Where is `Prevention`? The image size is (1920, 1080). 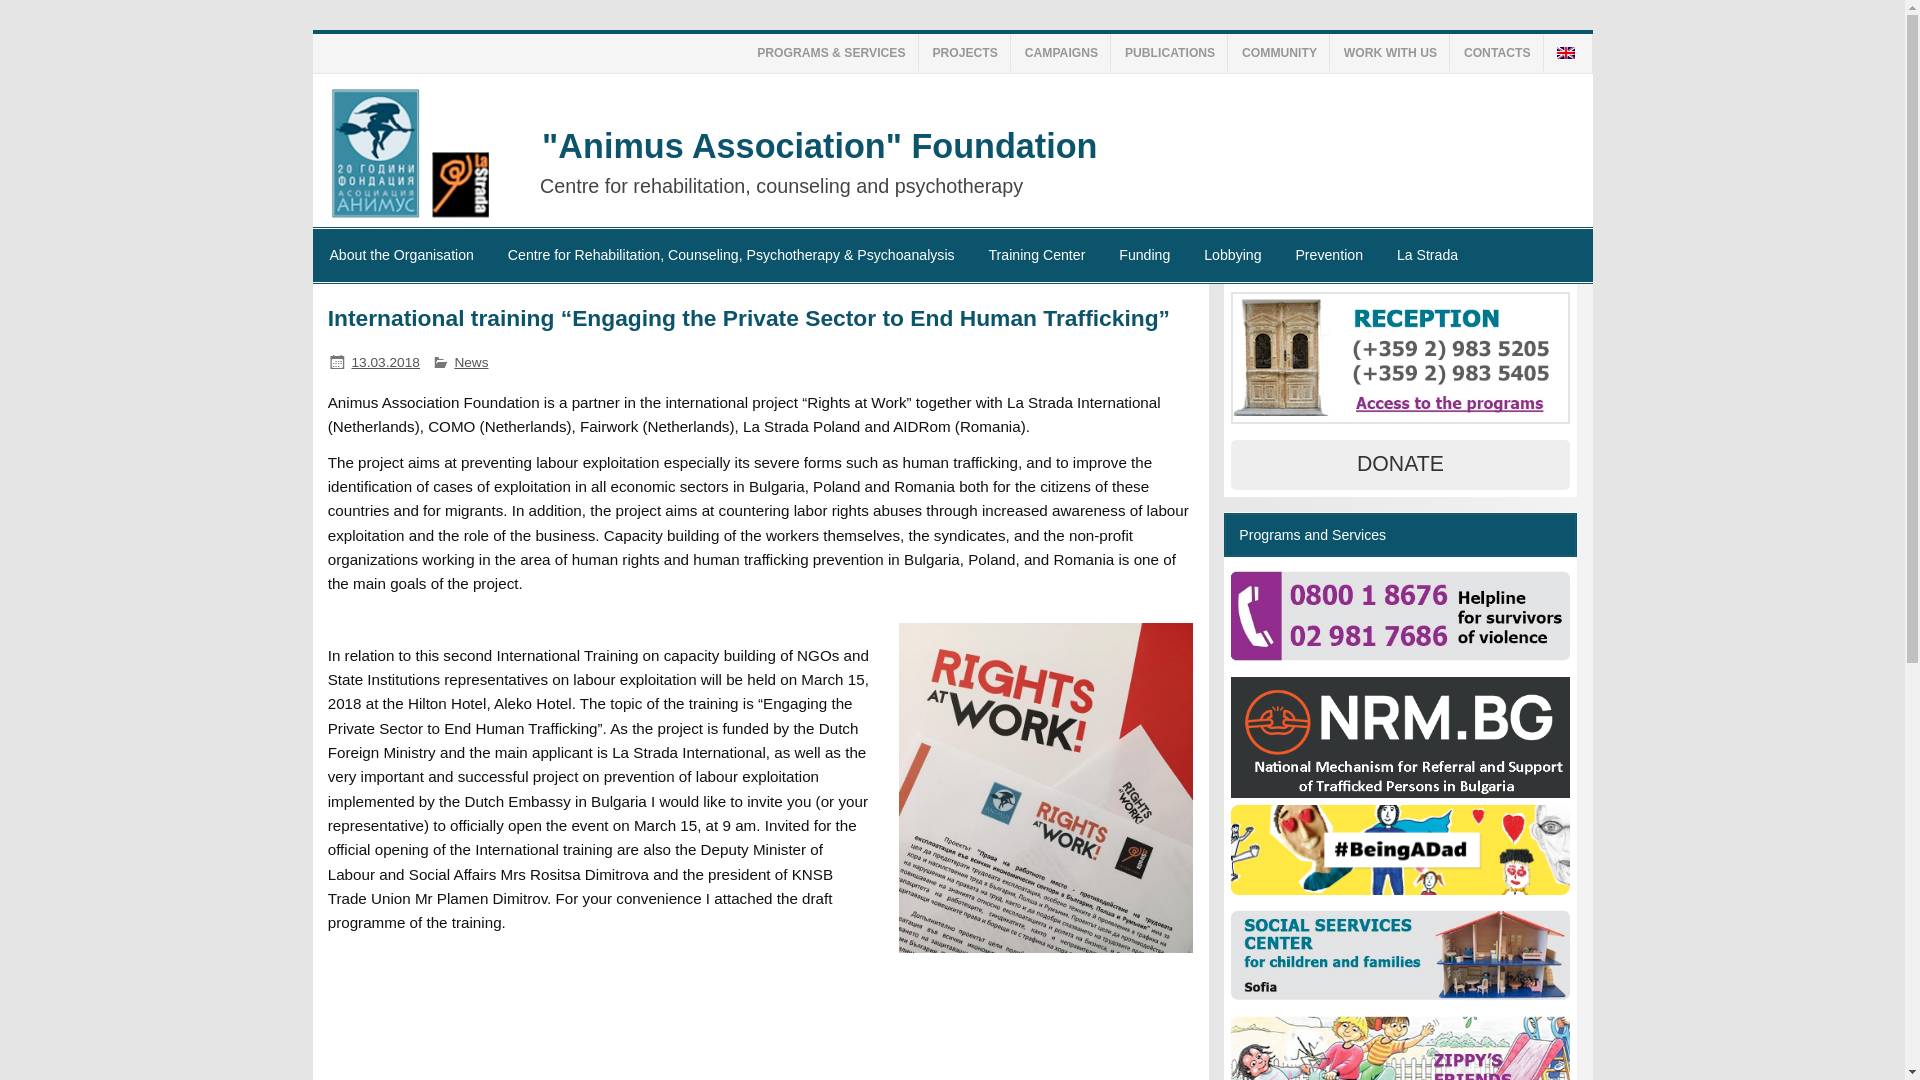 Prevention is located at coordinates (1328, 255).